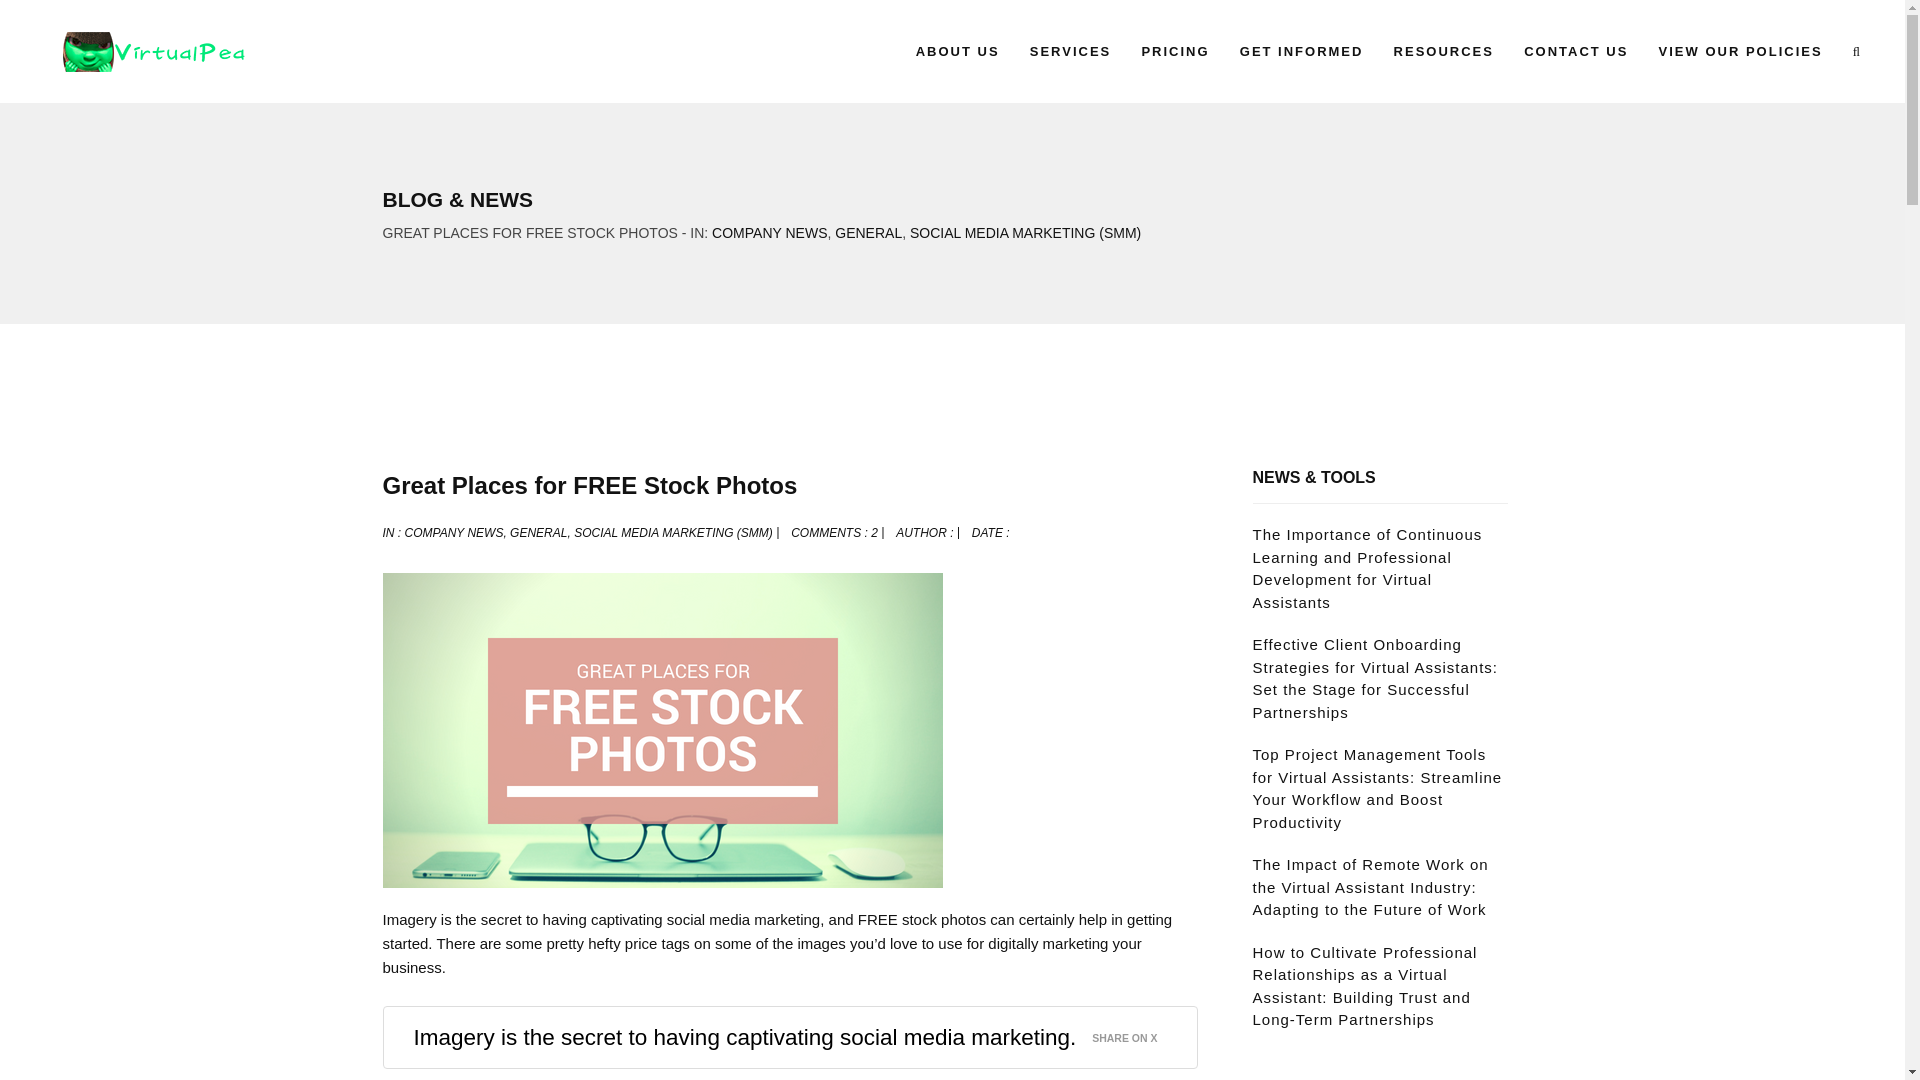  What do you see at coordinates (1740, 51) in the screenshot?
I see `VIEW OUR POLICIES` at bounding box center [1740, 51].